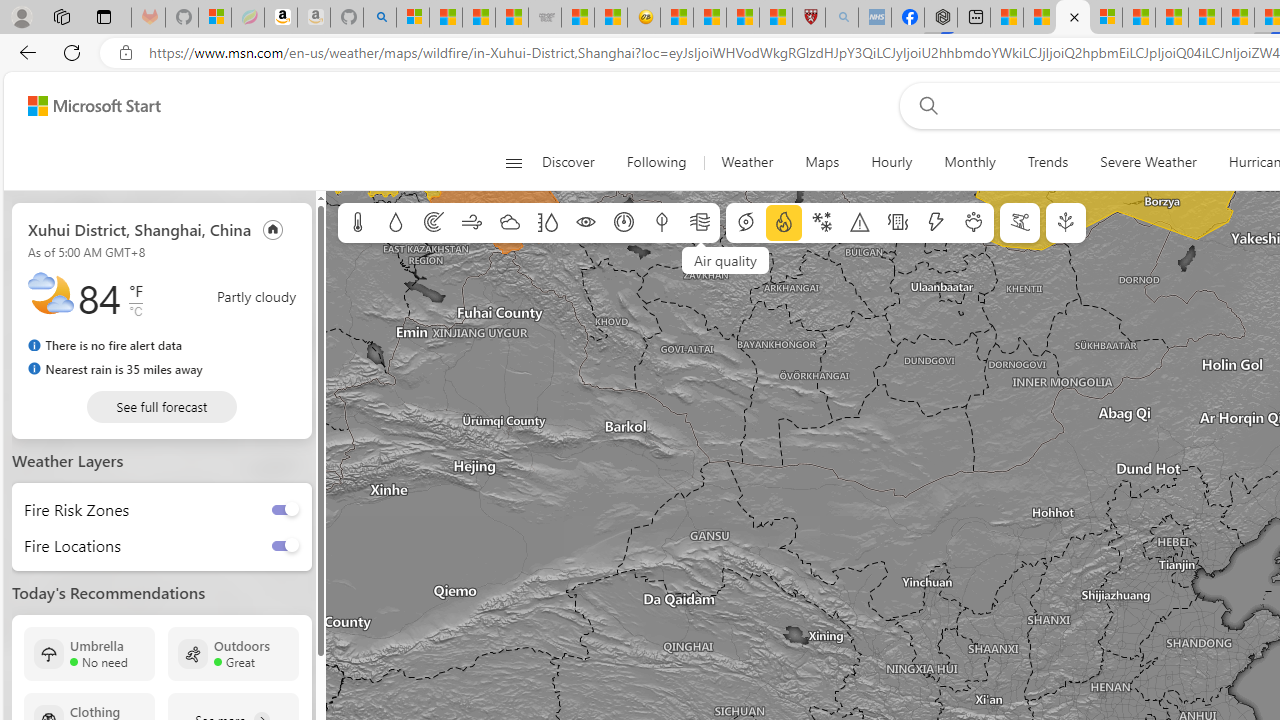  What do you see at coordinates (395, 223) in the screenshot?
I see `Precipitation` at bounding box center [395, 223].